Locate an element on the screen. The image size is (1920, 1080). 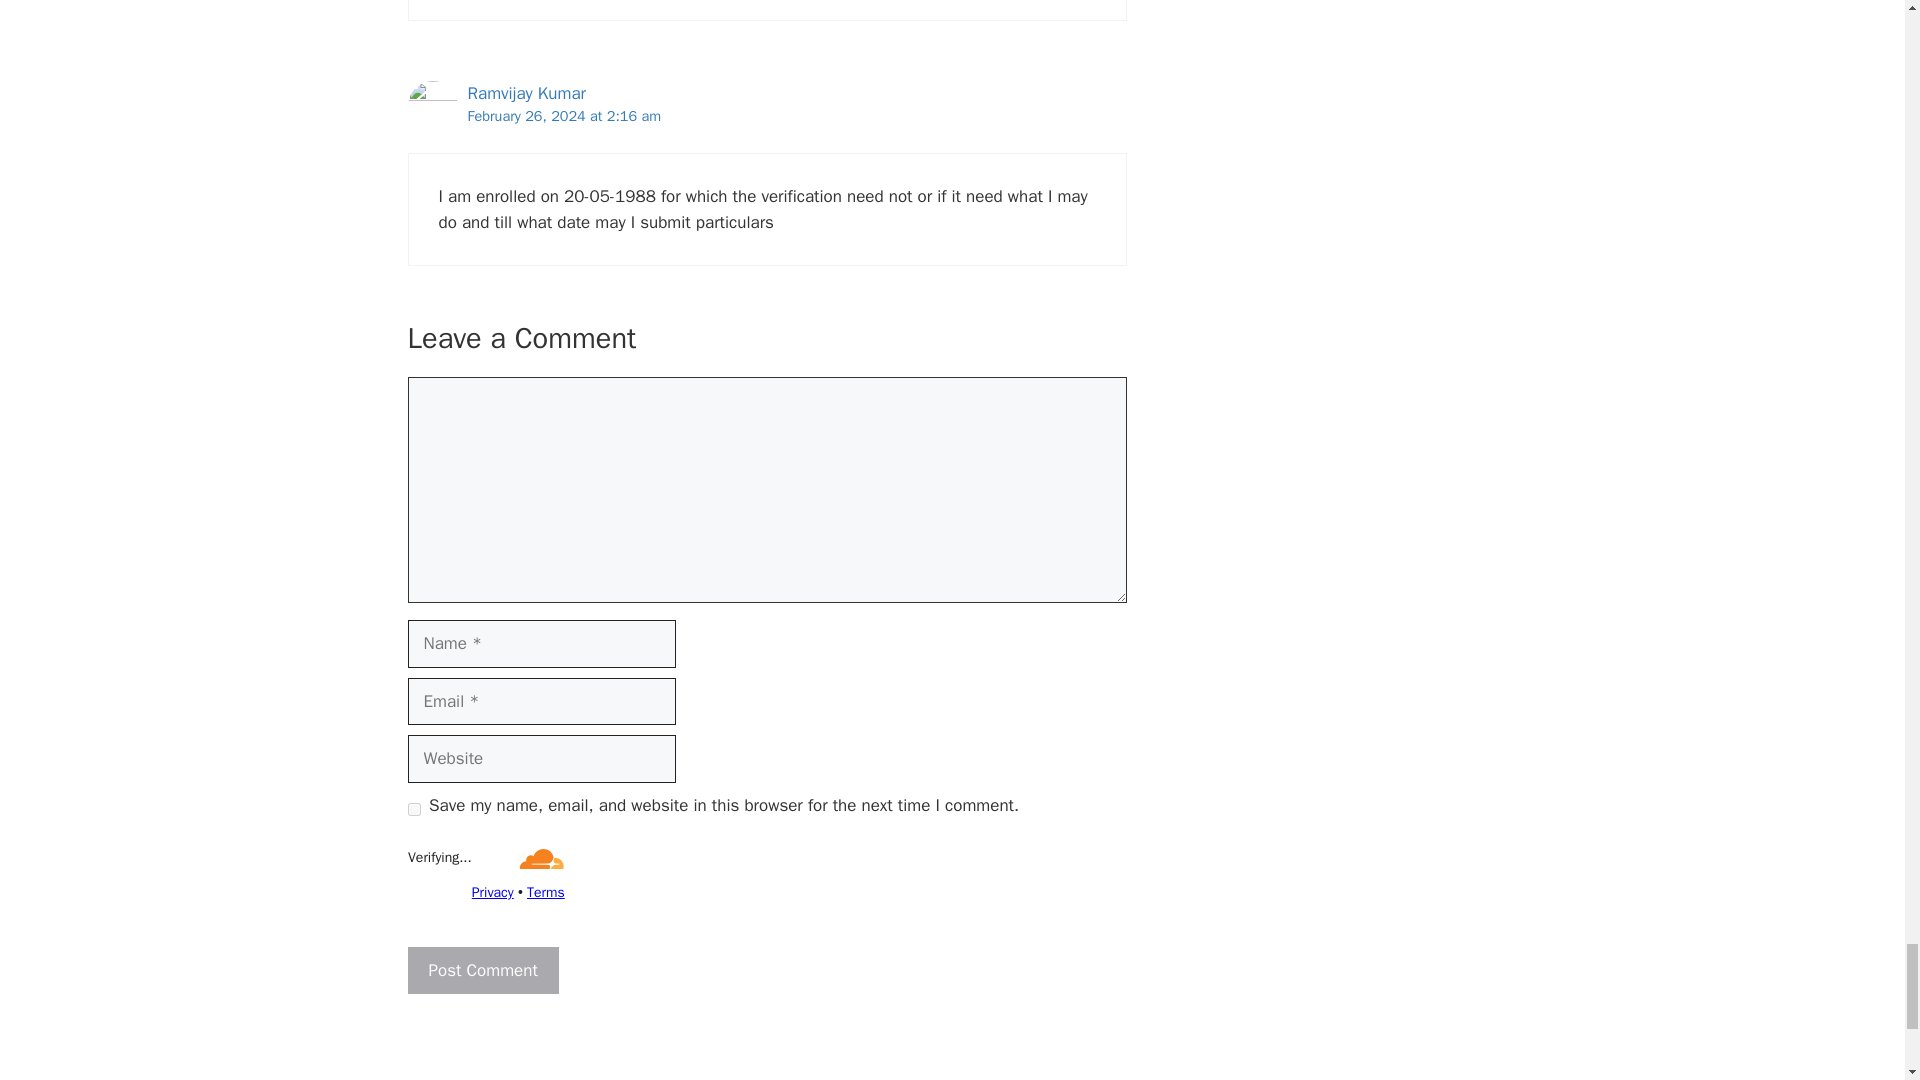
Ramvijay Kumar is located at coordinates (528, 93).